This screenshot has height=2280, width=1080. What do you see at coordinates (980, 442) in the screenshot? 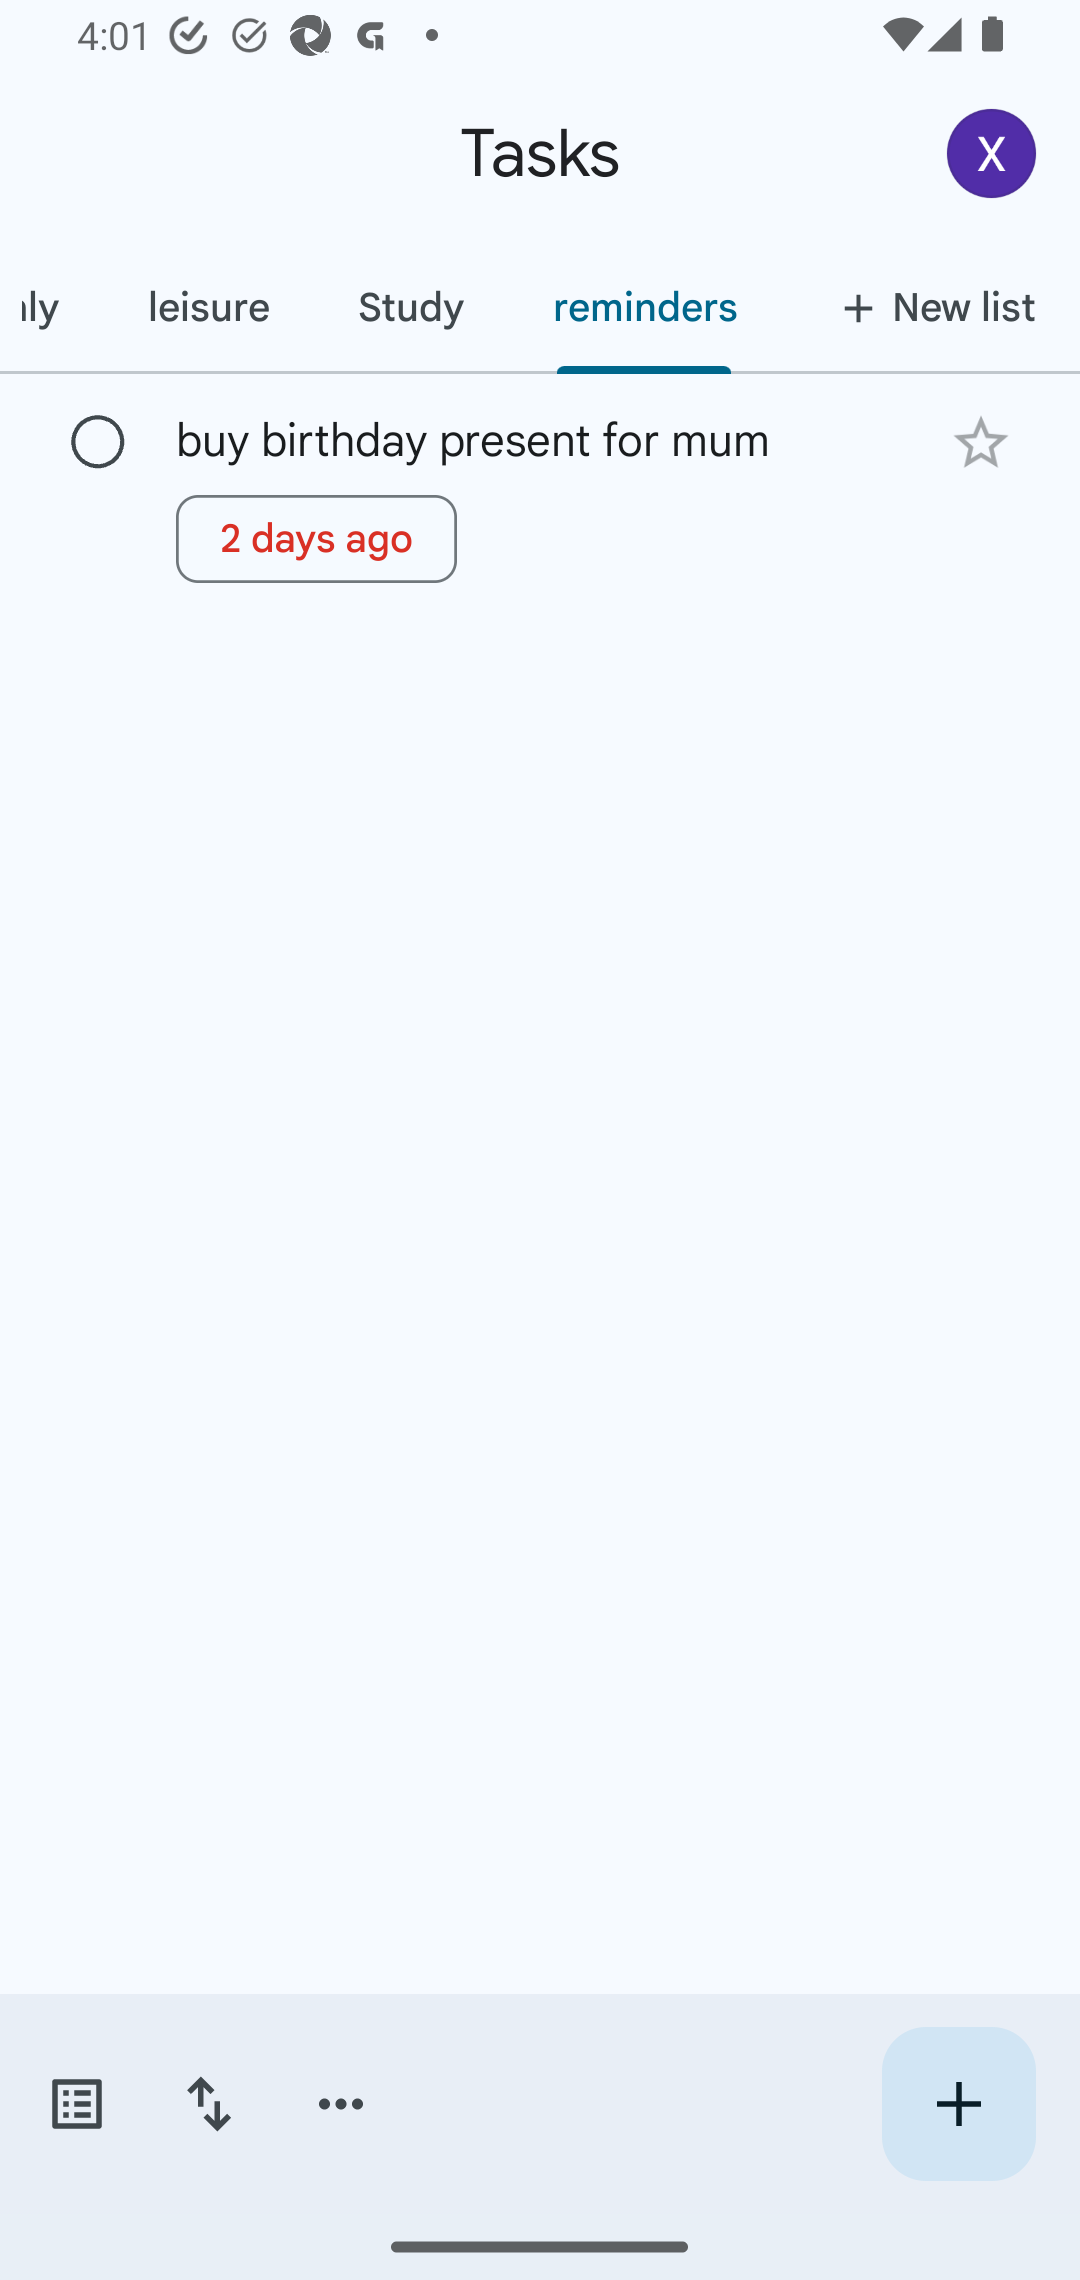
I see `Add star` at bounding box center [980, 442].